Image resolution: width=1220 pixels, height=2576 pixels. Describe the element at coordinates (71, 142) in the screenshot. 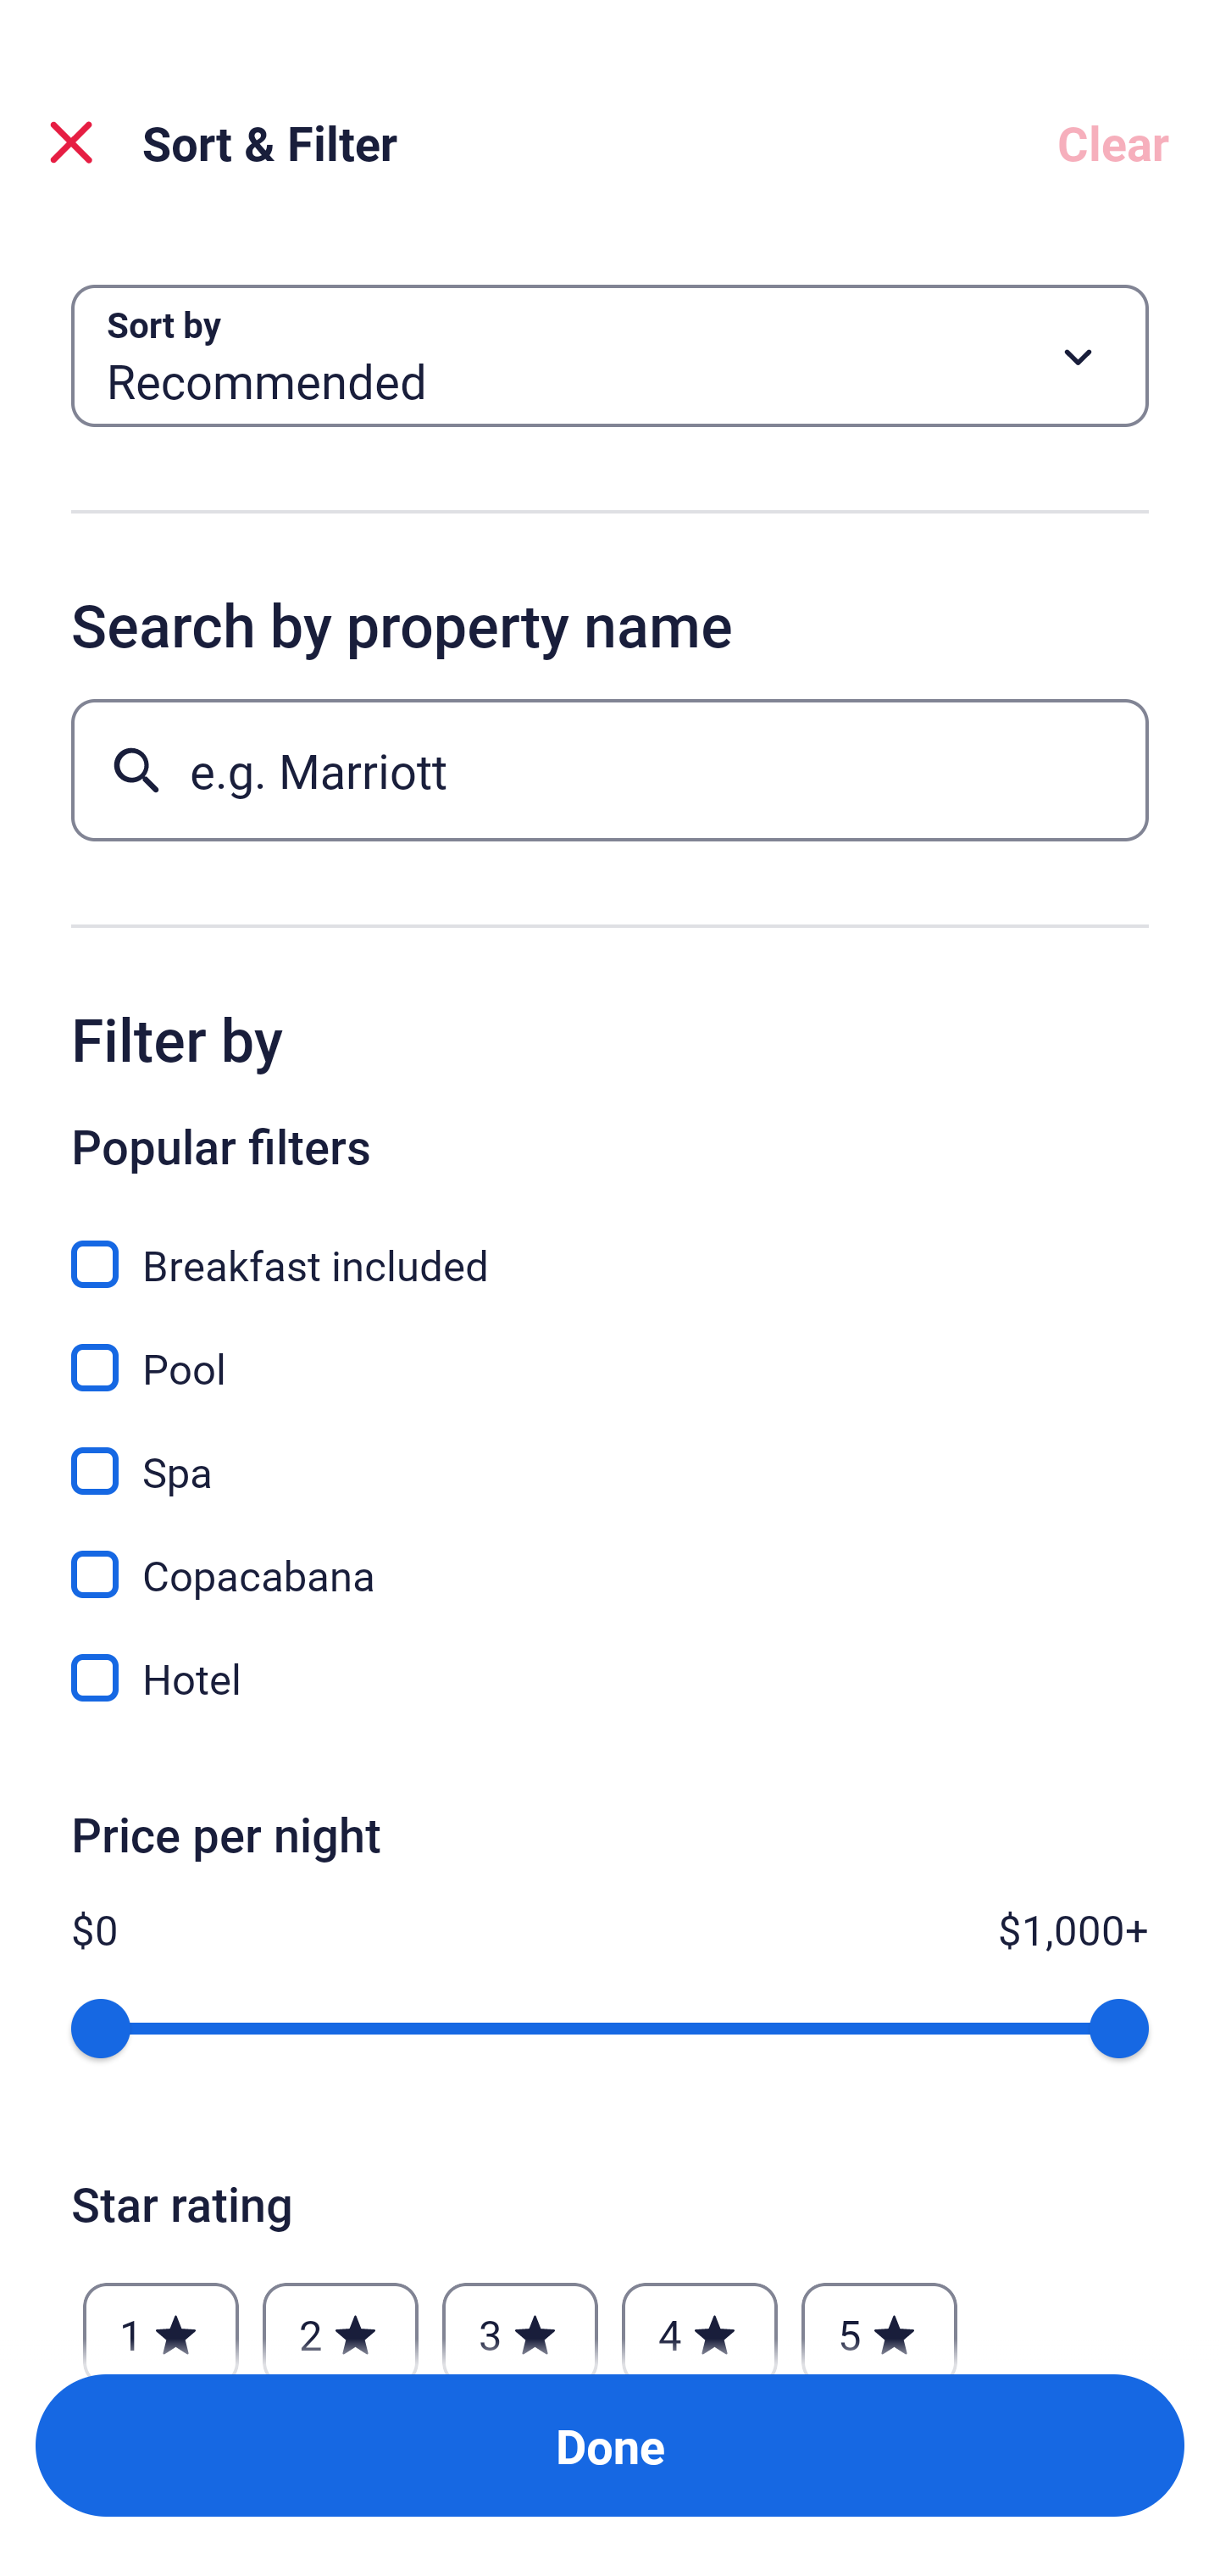

I see `Close Sort and Filter` at that location.